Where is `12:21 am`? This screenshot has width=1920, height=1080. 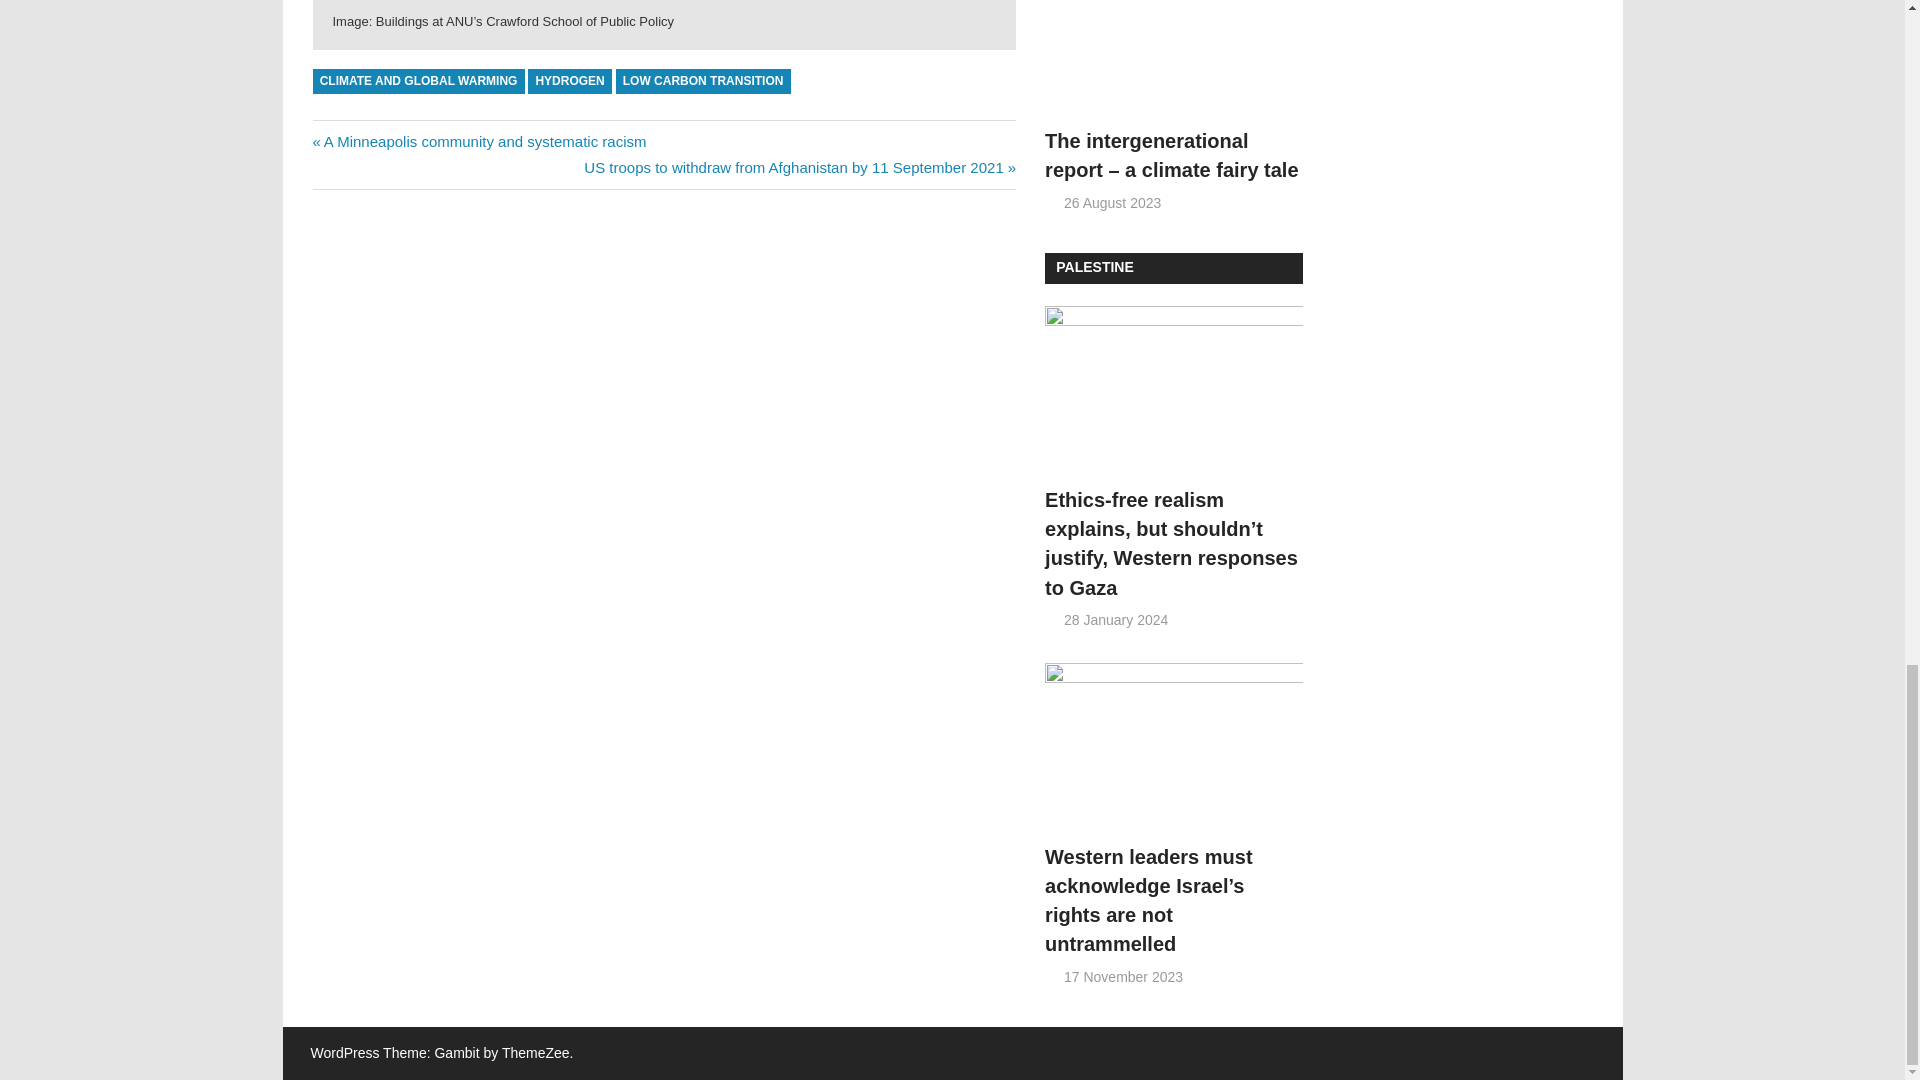
12:21 am is located at coordinates (478, 140).